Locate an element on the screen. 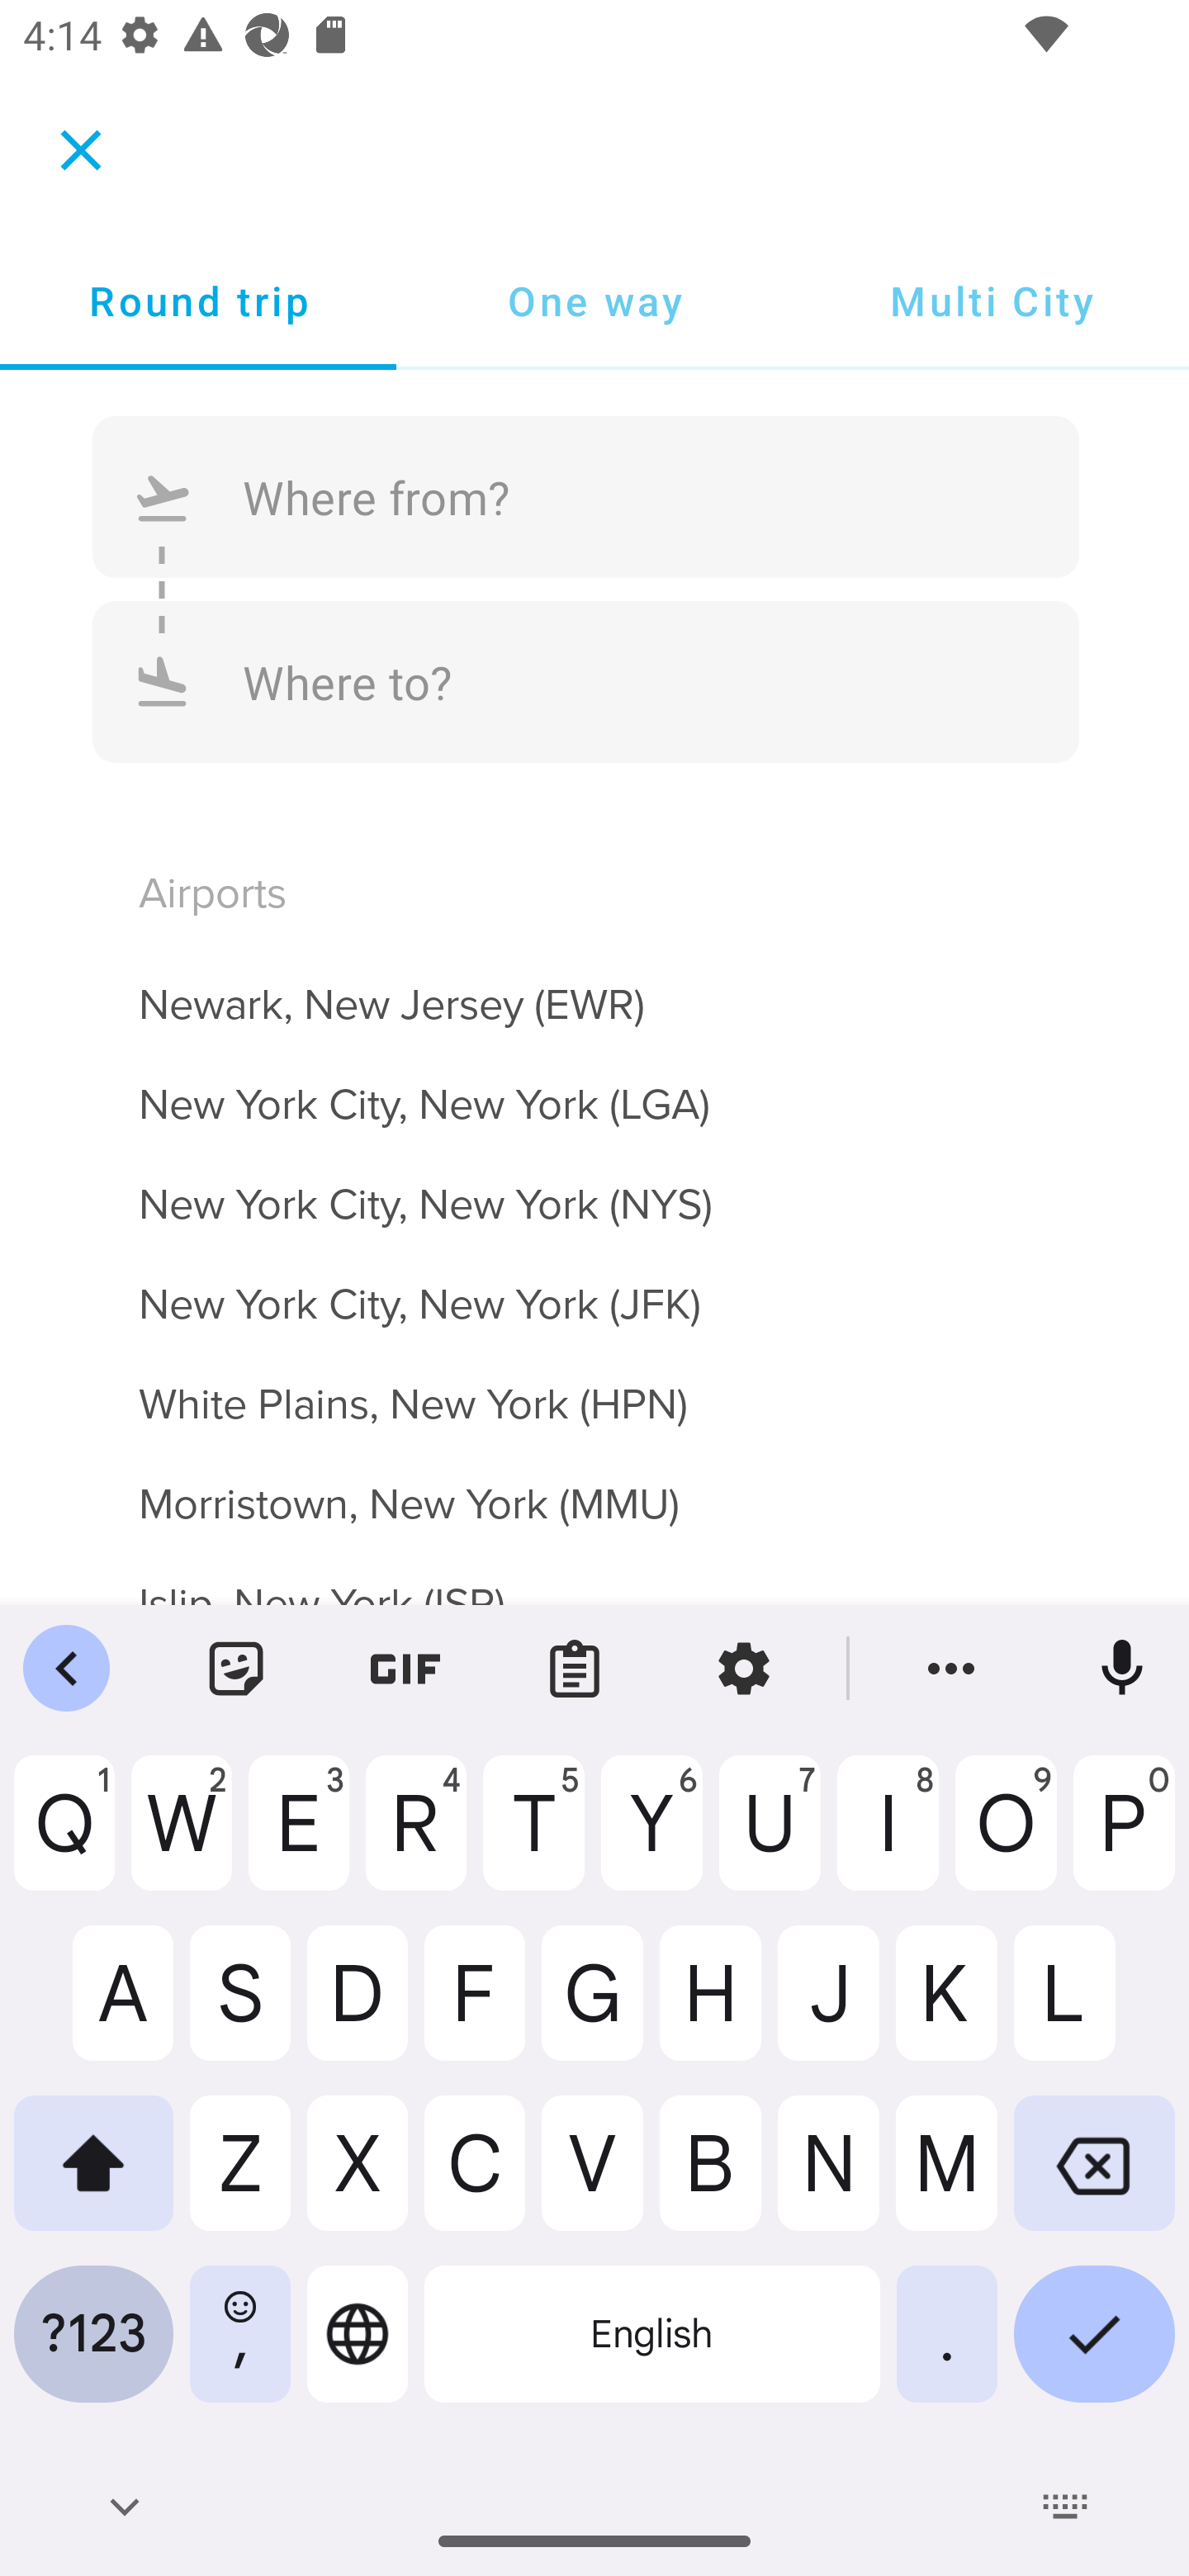 This screenshot has width=1189, height=2576. One way is located at coordinates (594, 301).